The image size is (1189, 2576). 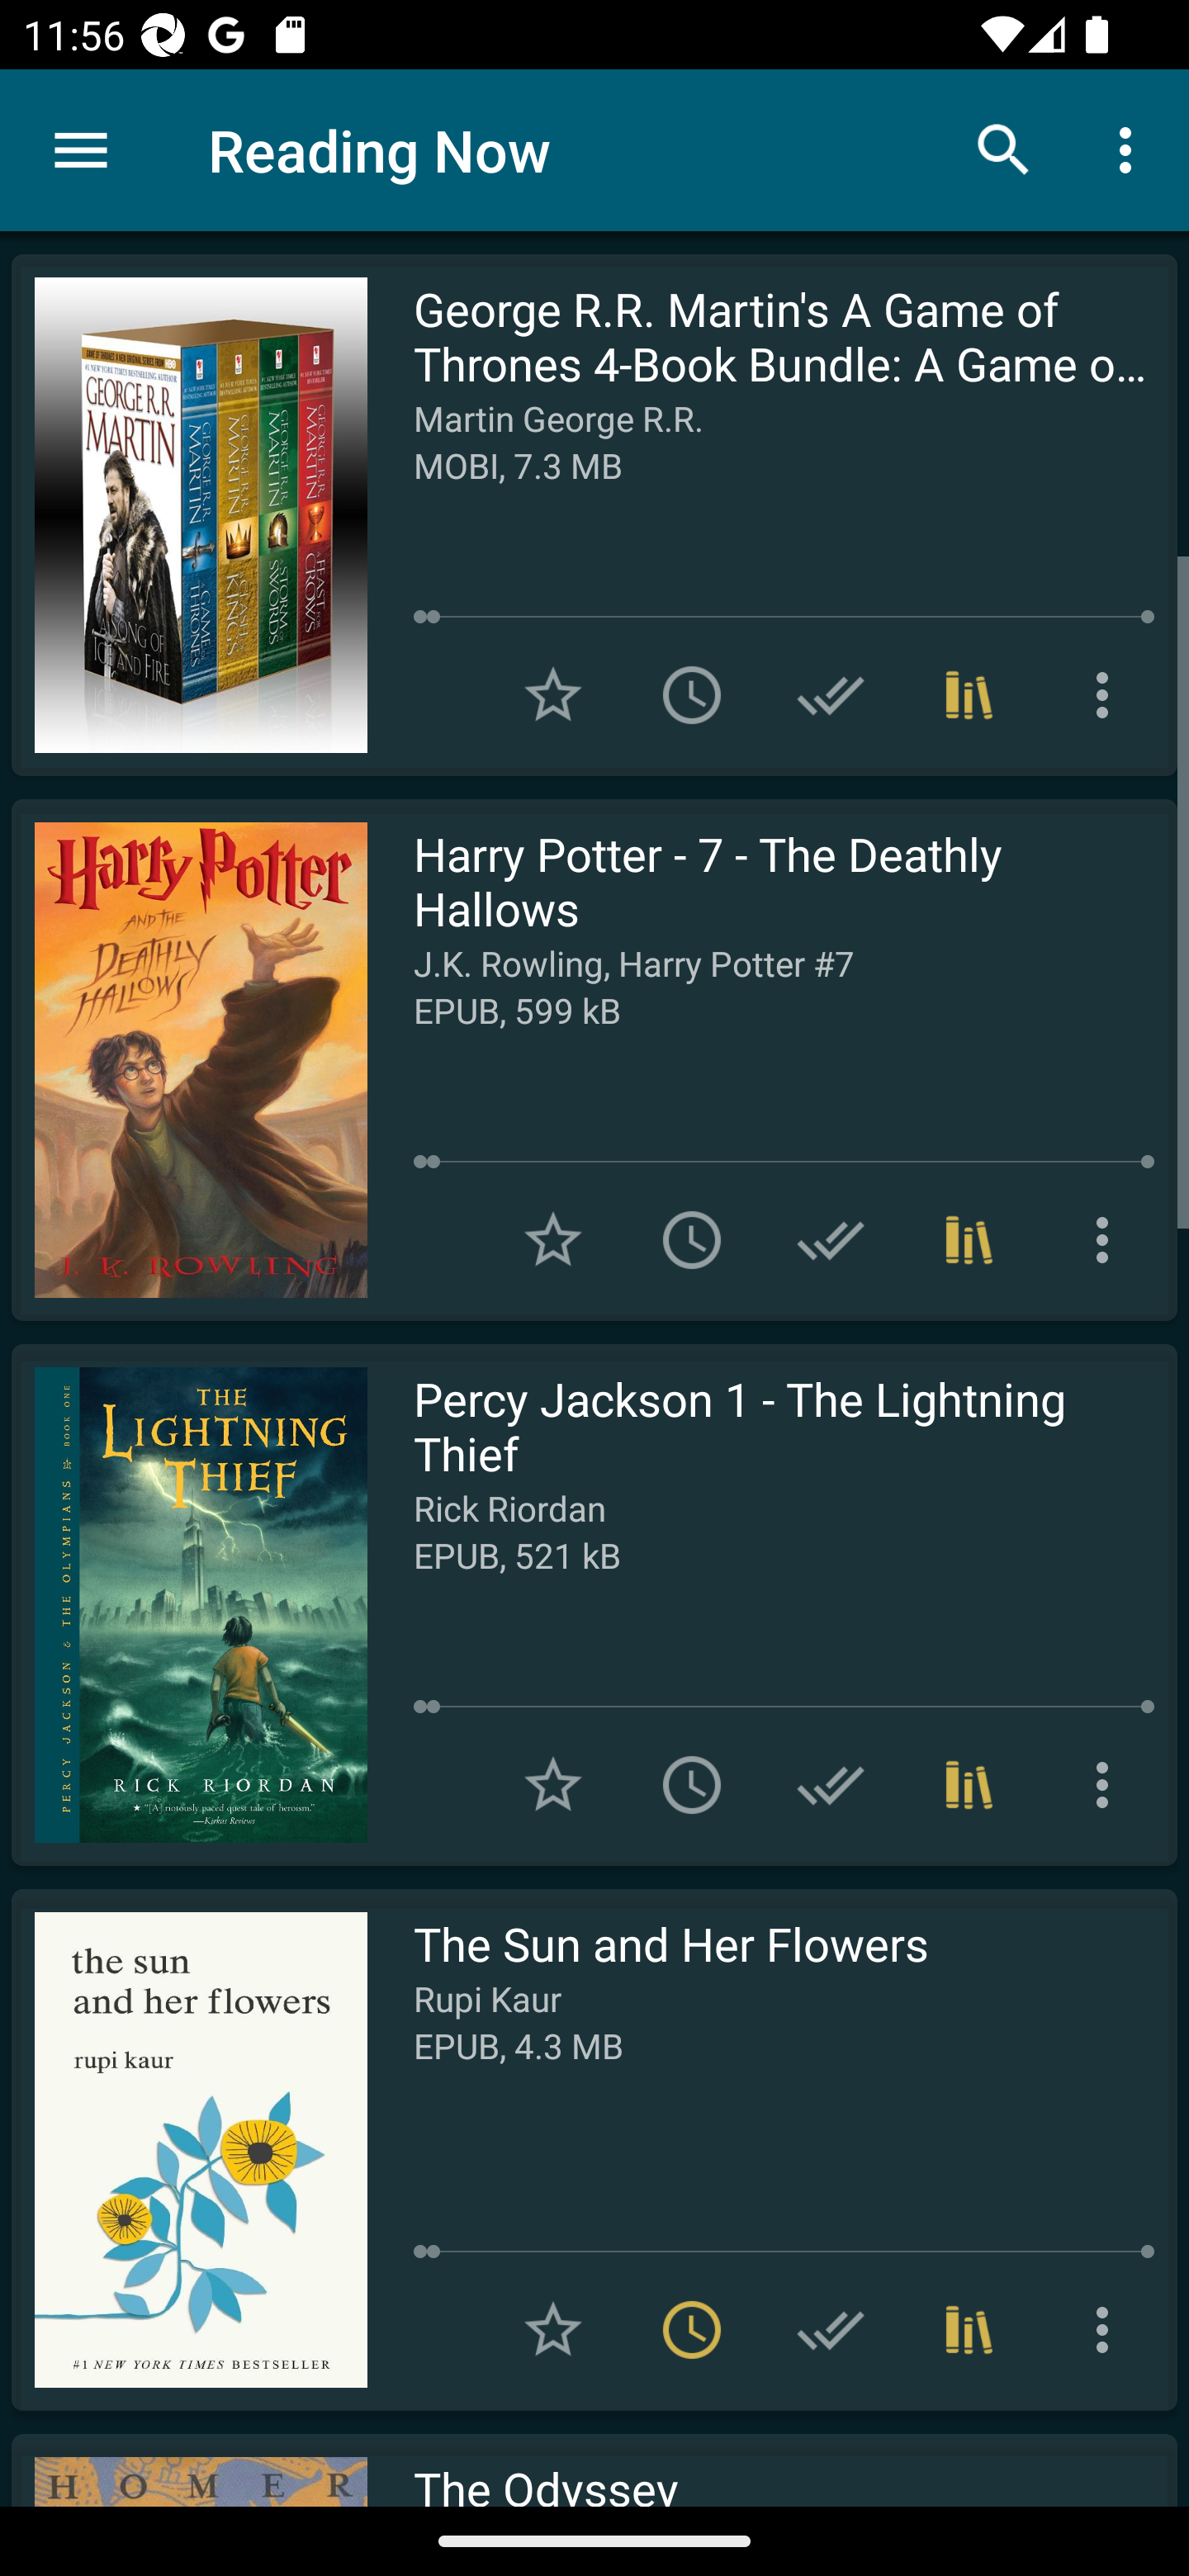 I want to click on Collections (1), so click(x=969, y=1785).